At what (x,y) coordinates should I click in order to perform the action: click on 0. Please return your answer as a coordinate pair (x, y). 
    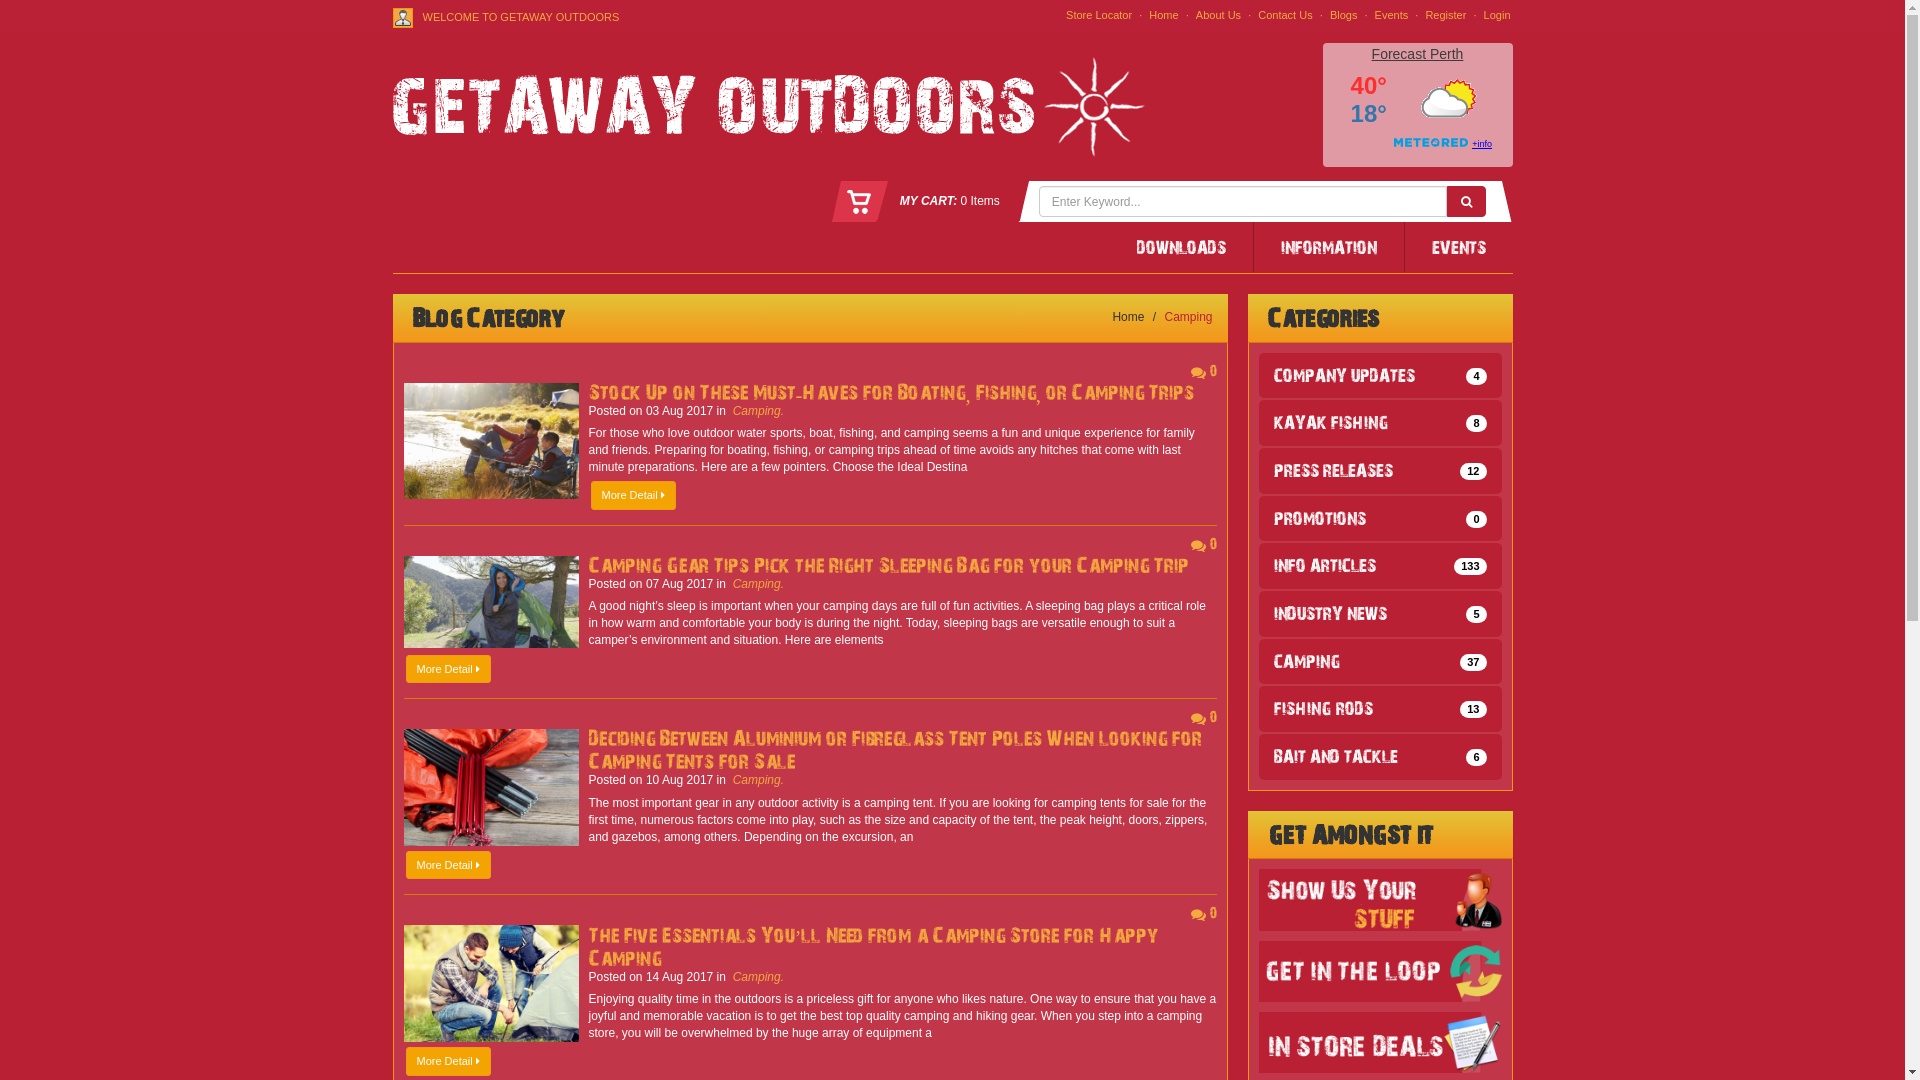
    Looking at the image, I should click on (1203, 716).